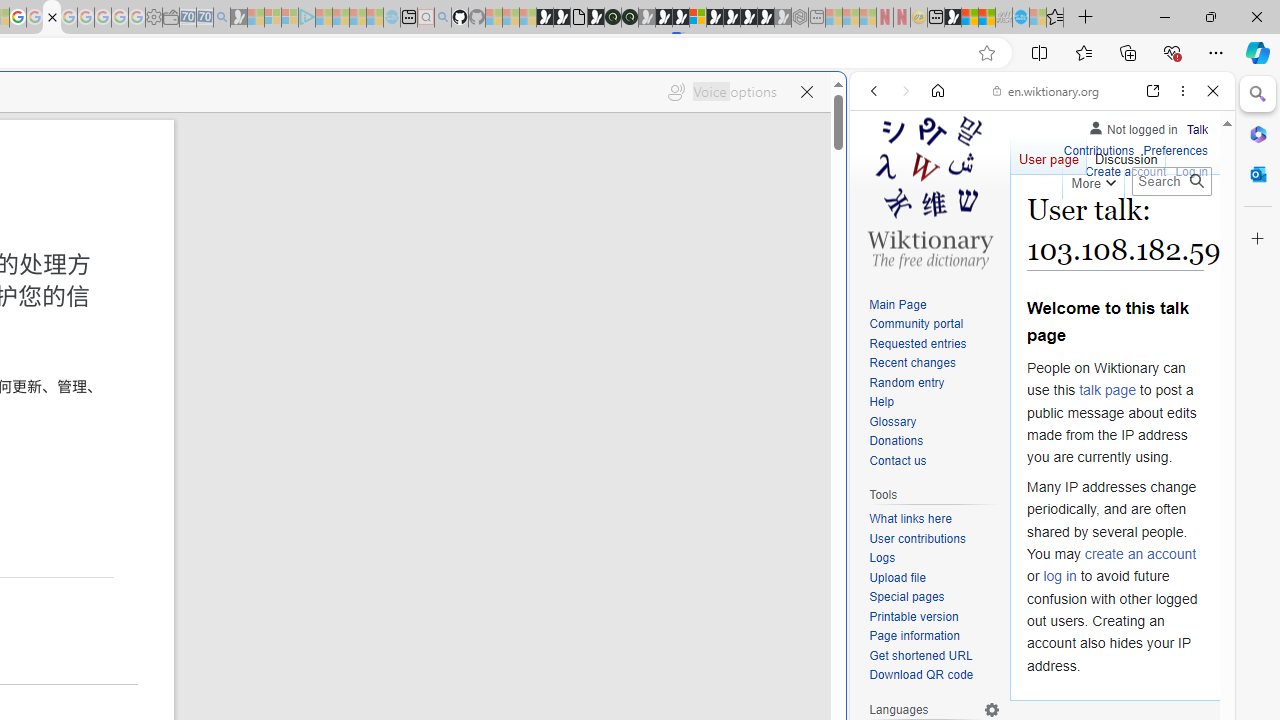  Describe the element at coordinates (934, 578) in the screenshot. I see `Upload file` at that location.